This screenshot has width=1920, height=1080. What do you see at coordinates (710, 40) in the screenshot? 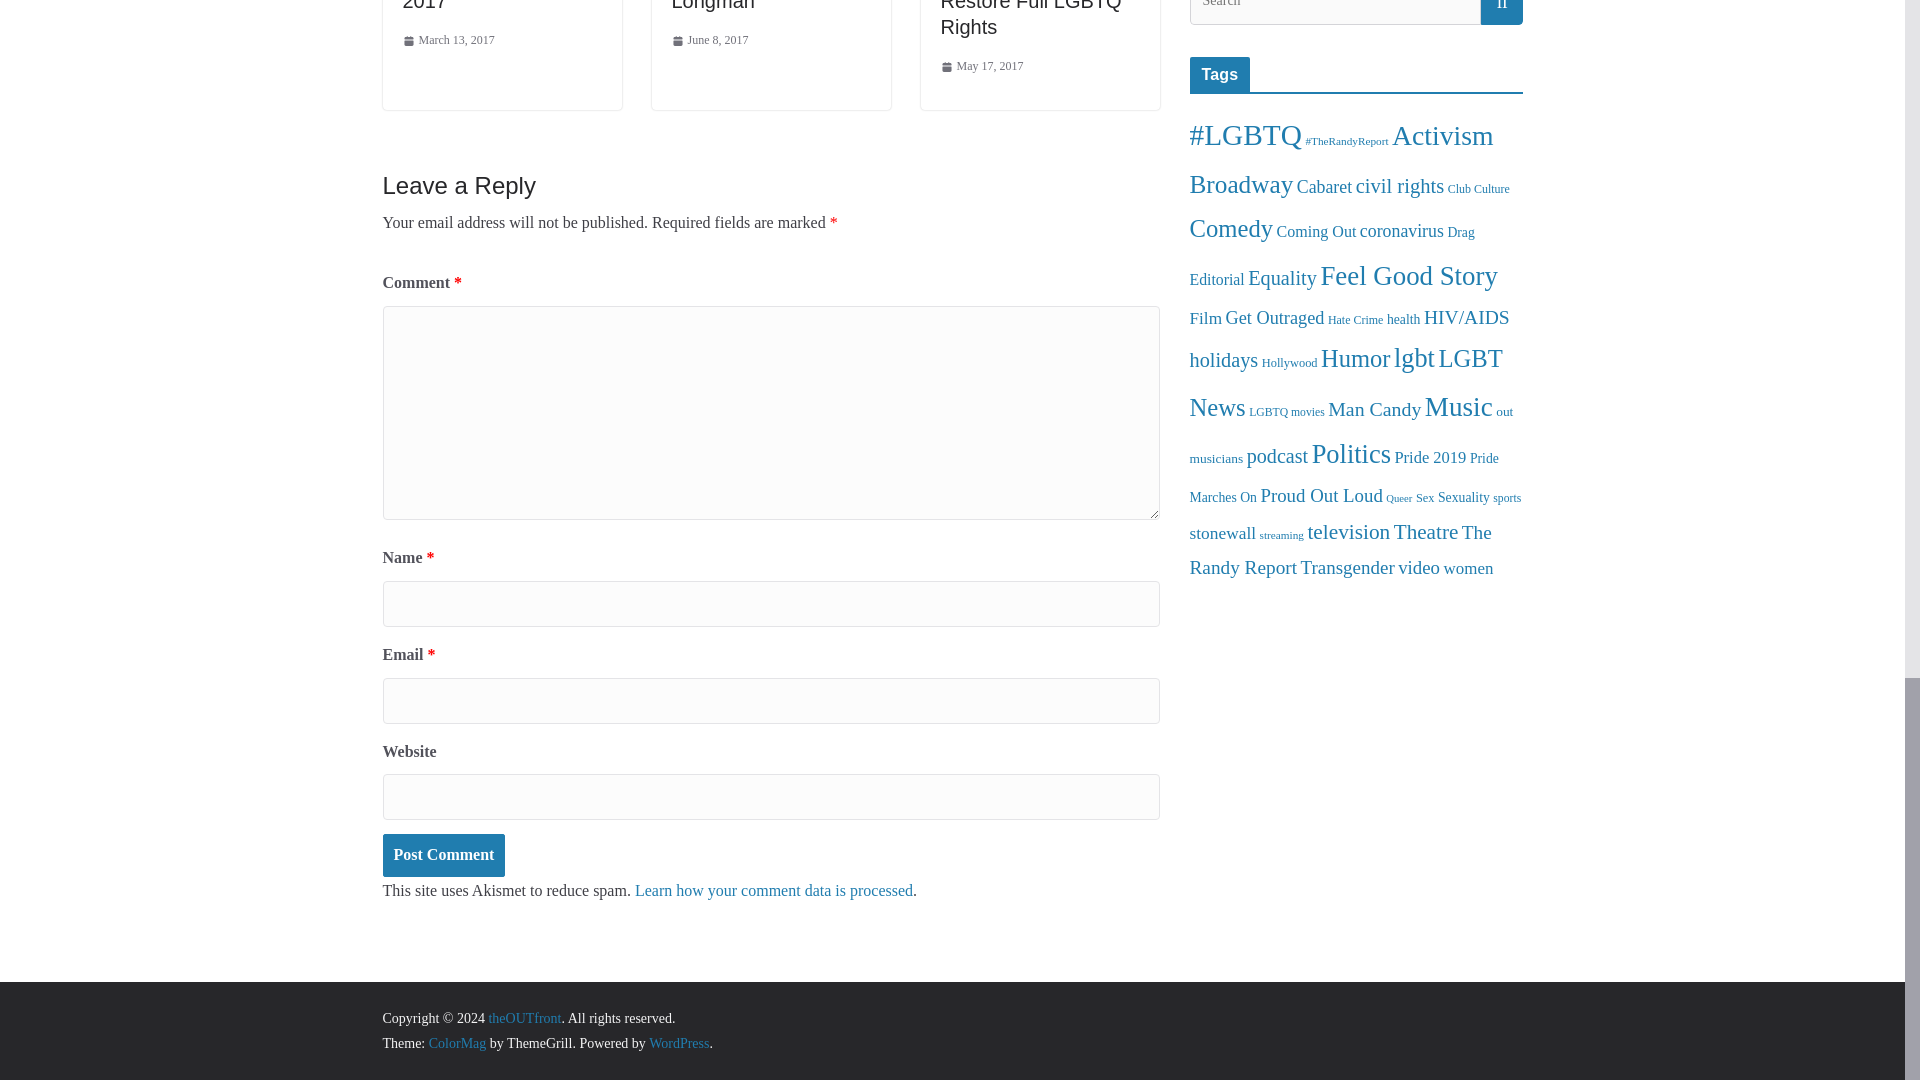
I see `June 8, 2017` at bounding box center [710, 40].